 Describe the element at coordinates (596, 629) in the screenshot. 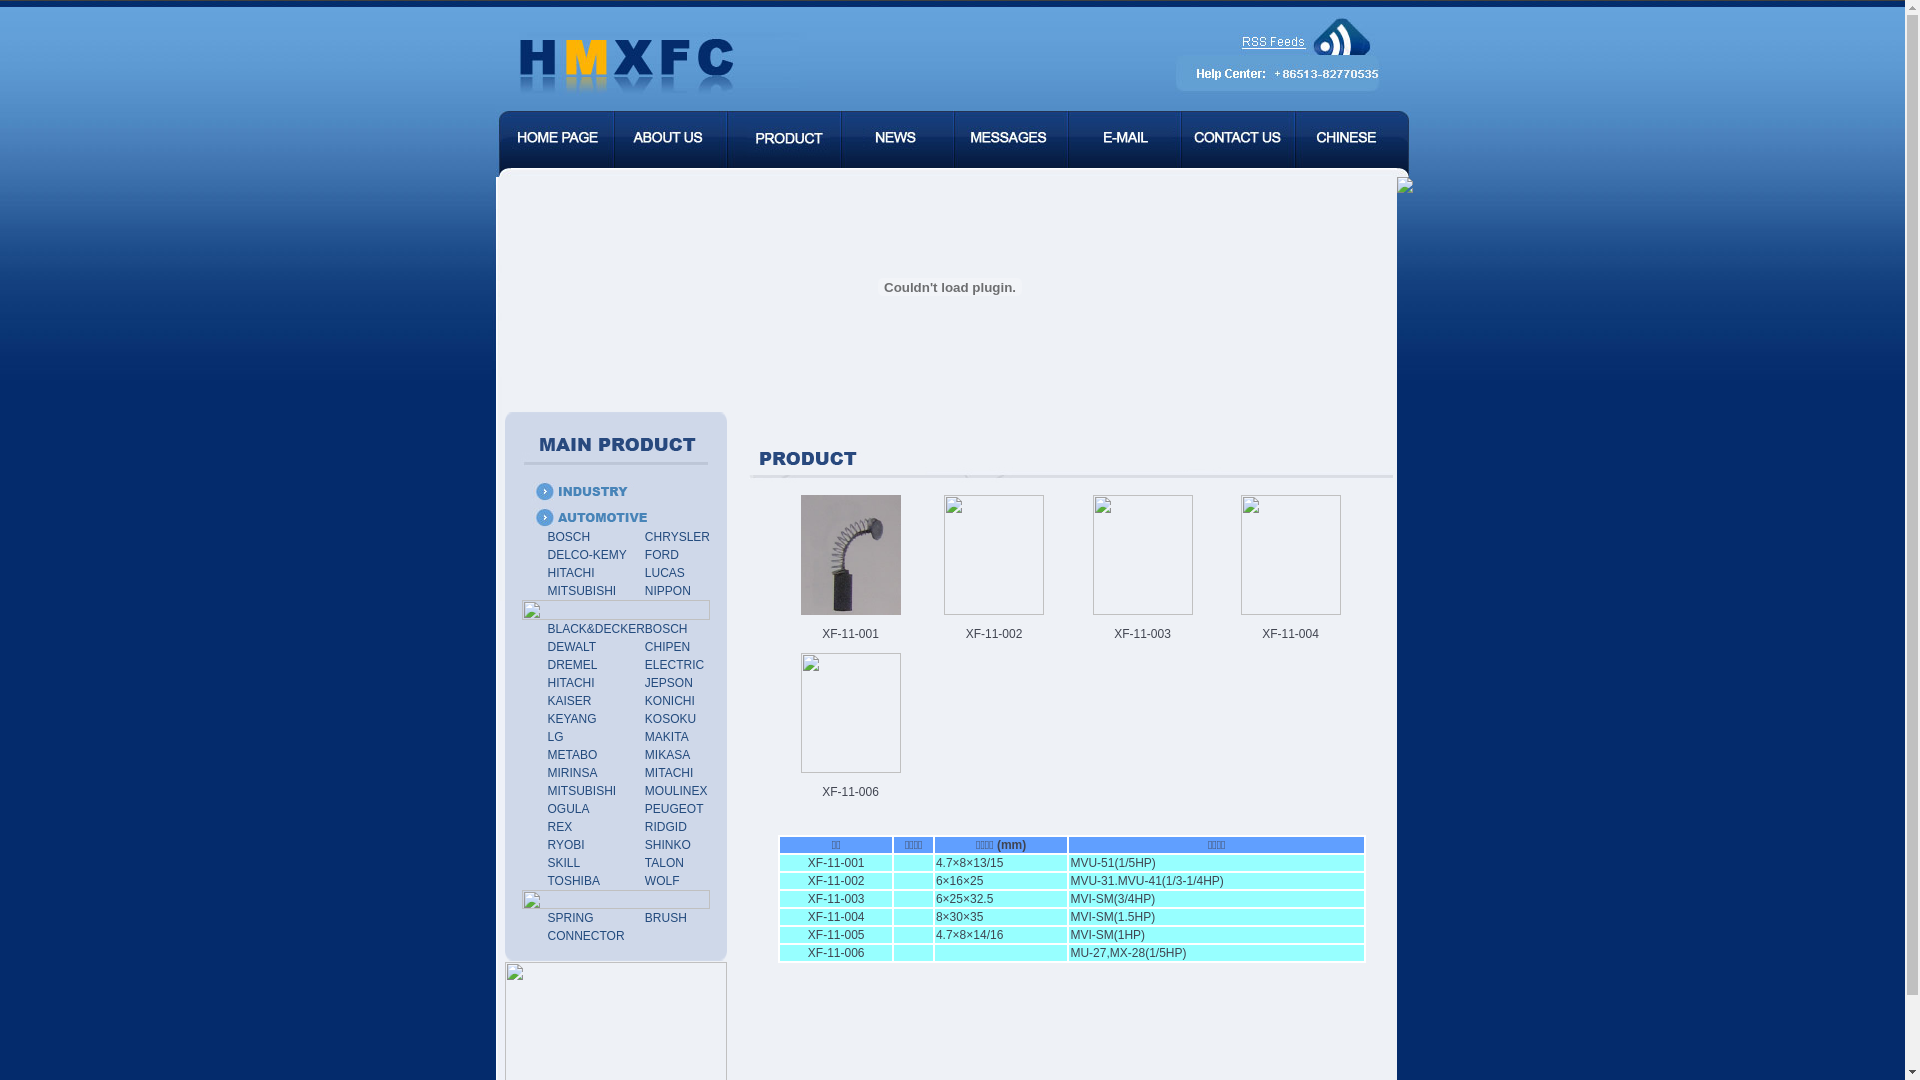

I see `BLACK&DECKER` at that location.